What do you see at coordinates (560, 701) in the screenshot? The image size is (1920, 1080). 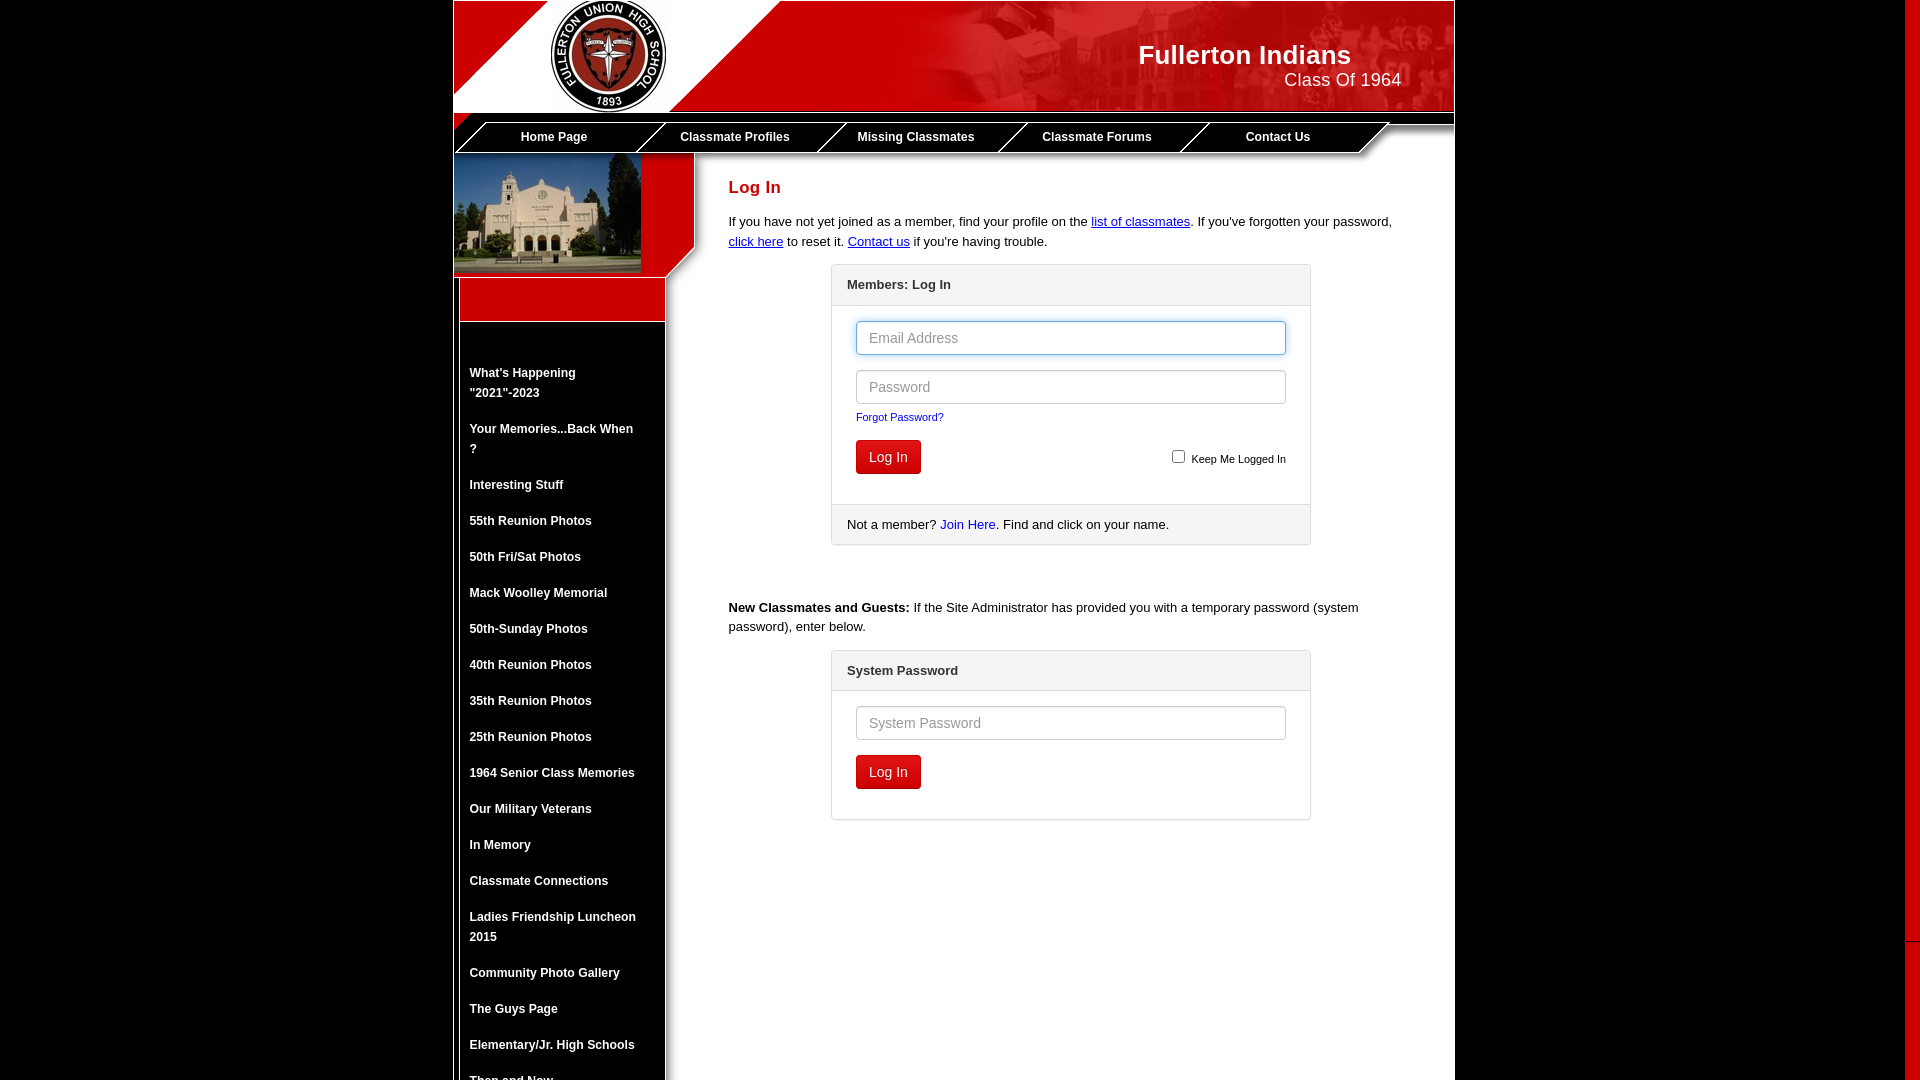 I see `35th Reunion Photos` at bounding box center [560, 701].